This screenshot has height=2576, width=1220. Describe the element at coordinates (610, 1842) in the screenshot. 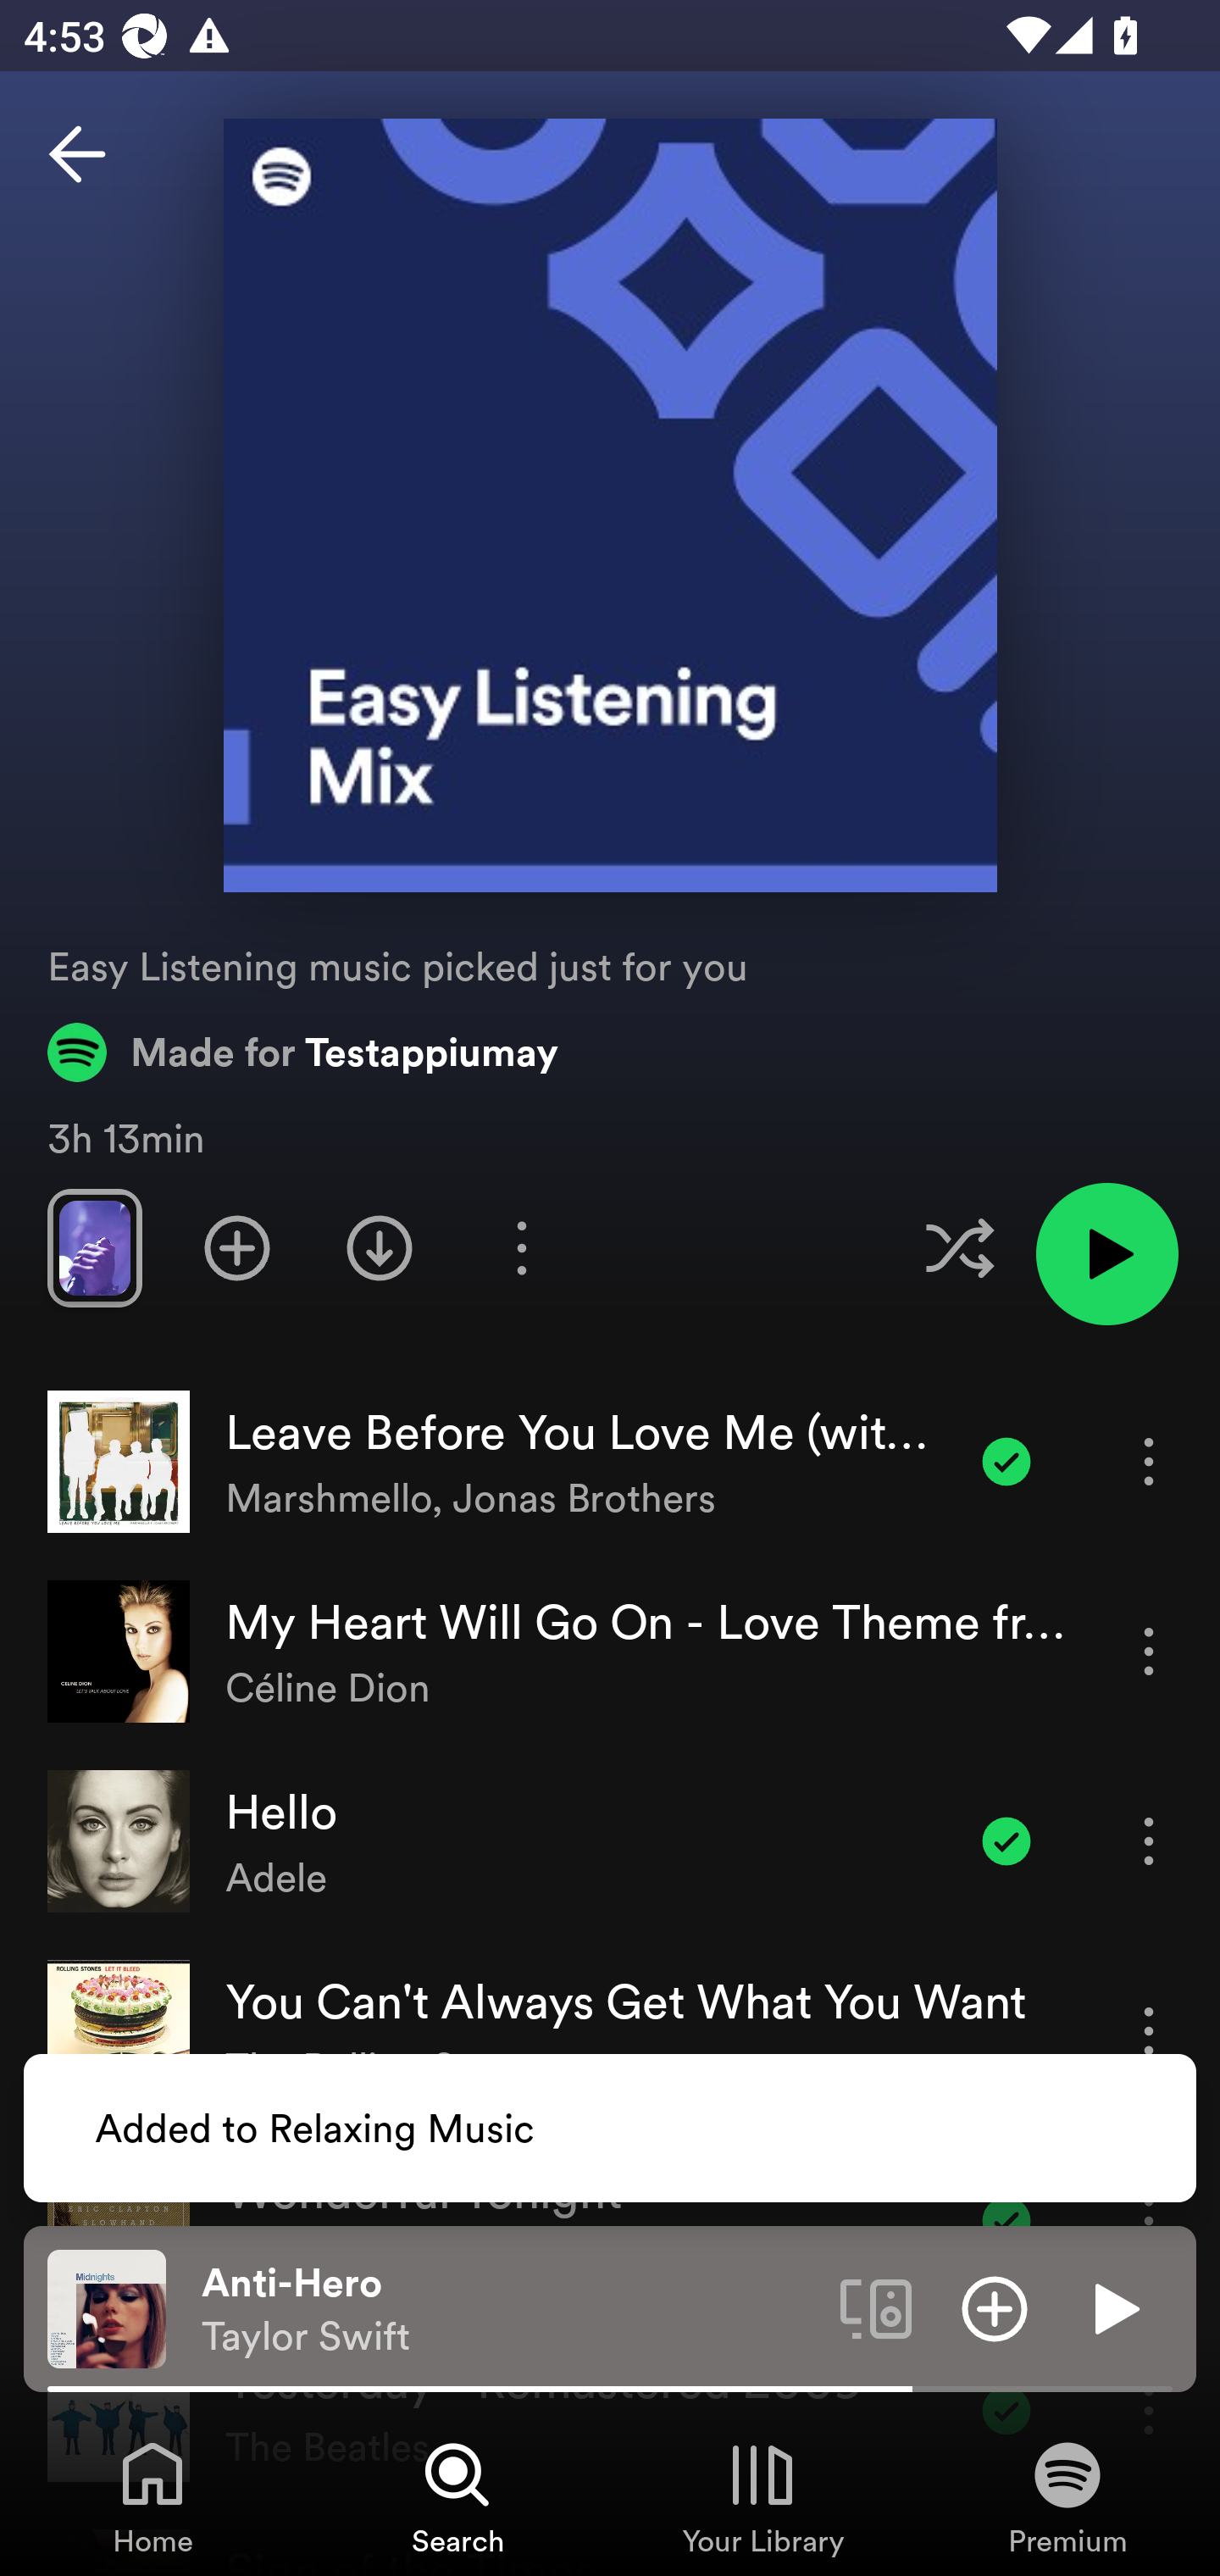

I see `Hello Adele Item added More options for song Hello` at that location.